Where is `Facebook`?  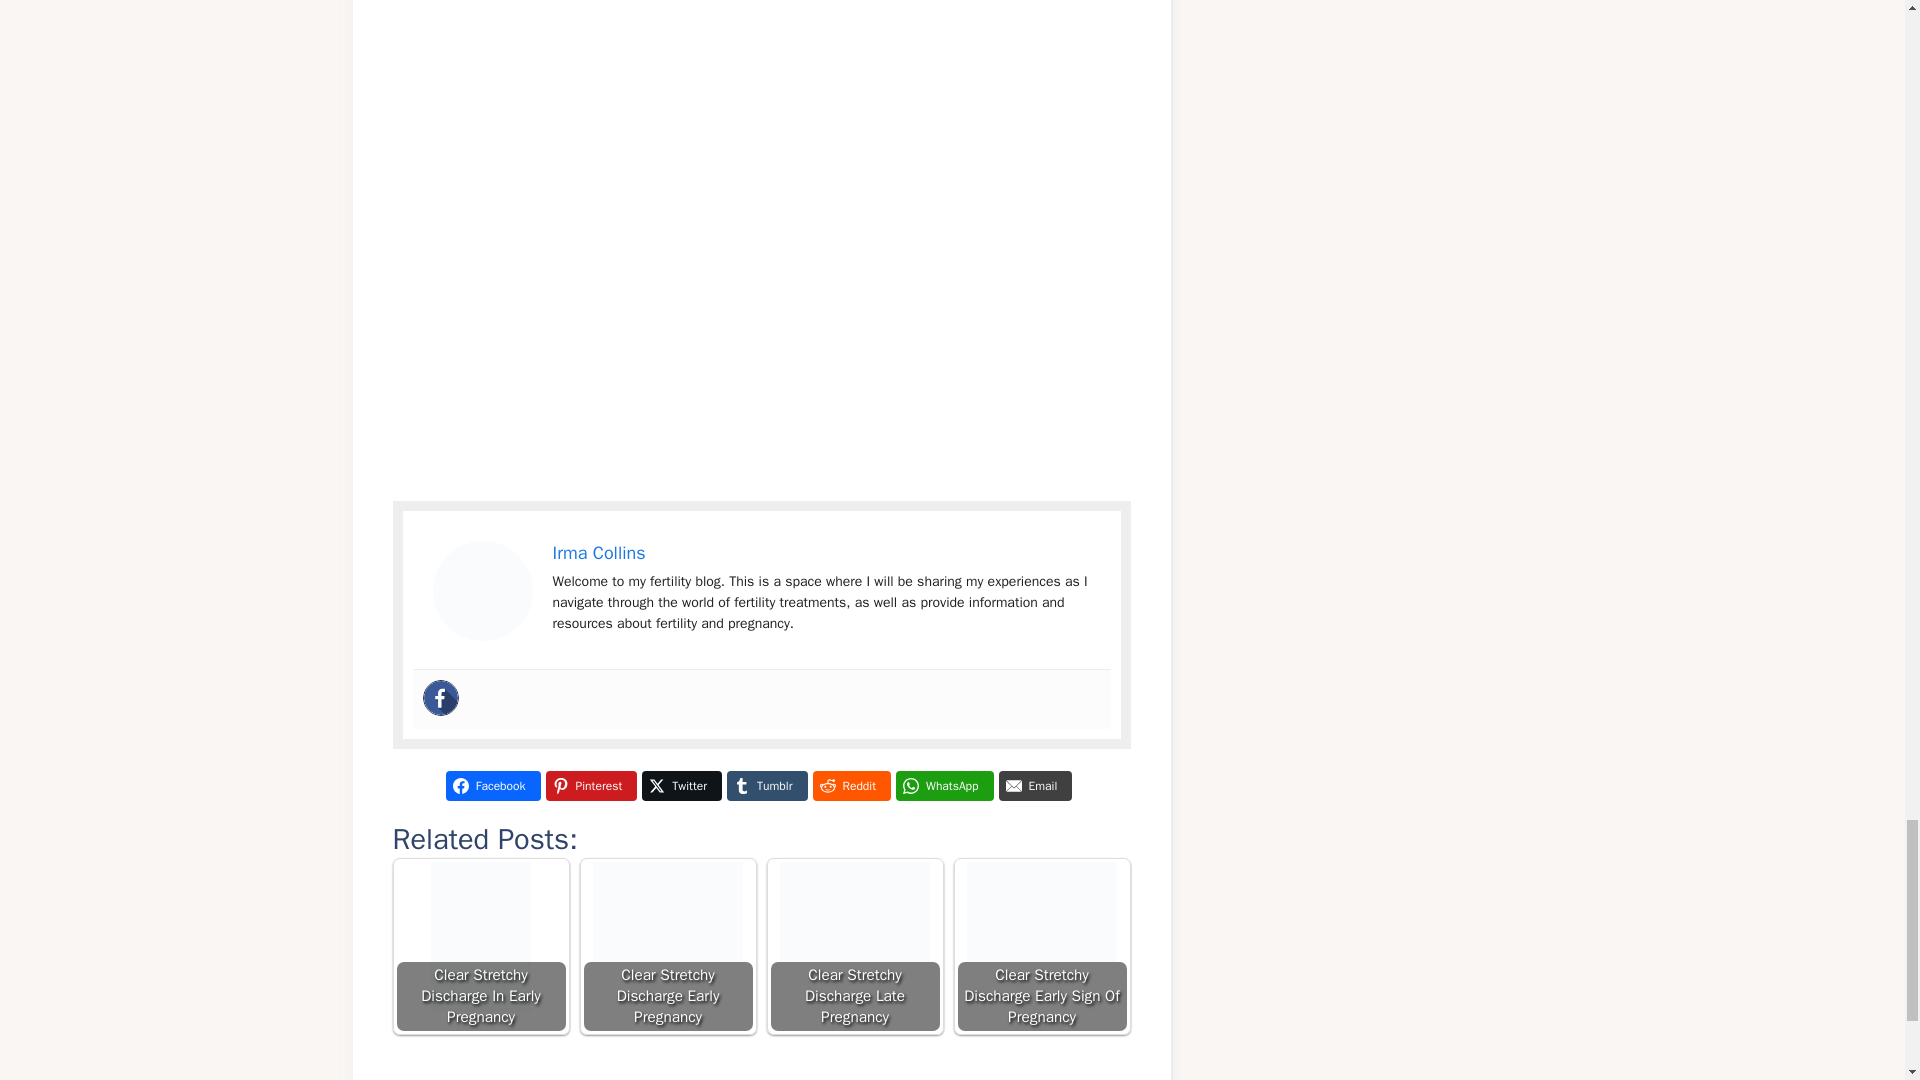 Facebook is located at coordinates (493, 786).